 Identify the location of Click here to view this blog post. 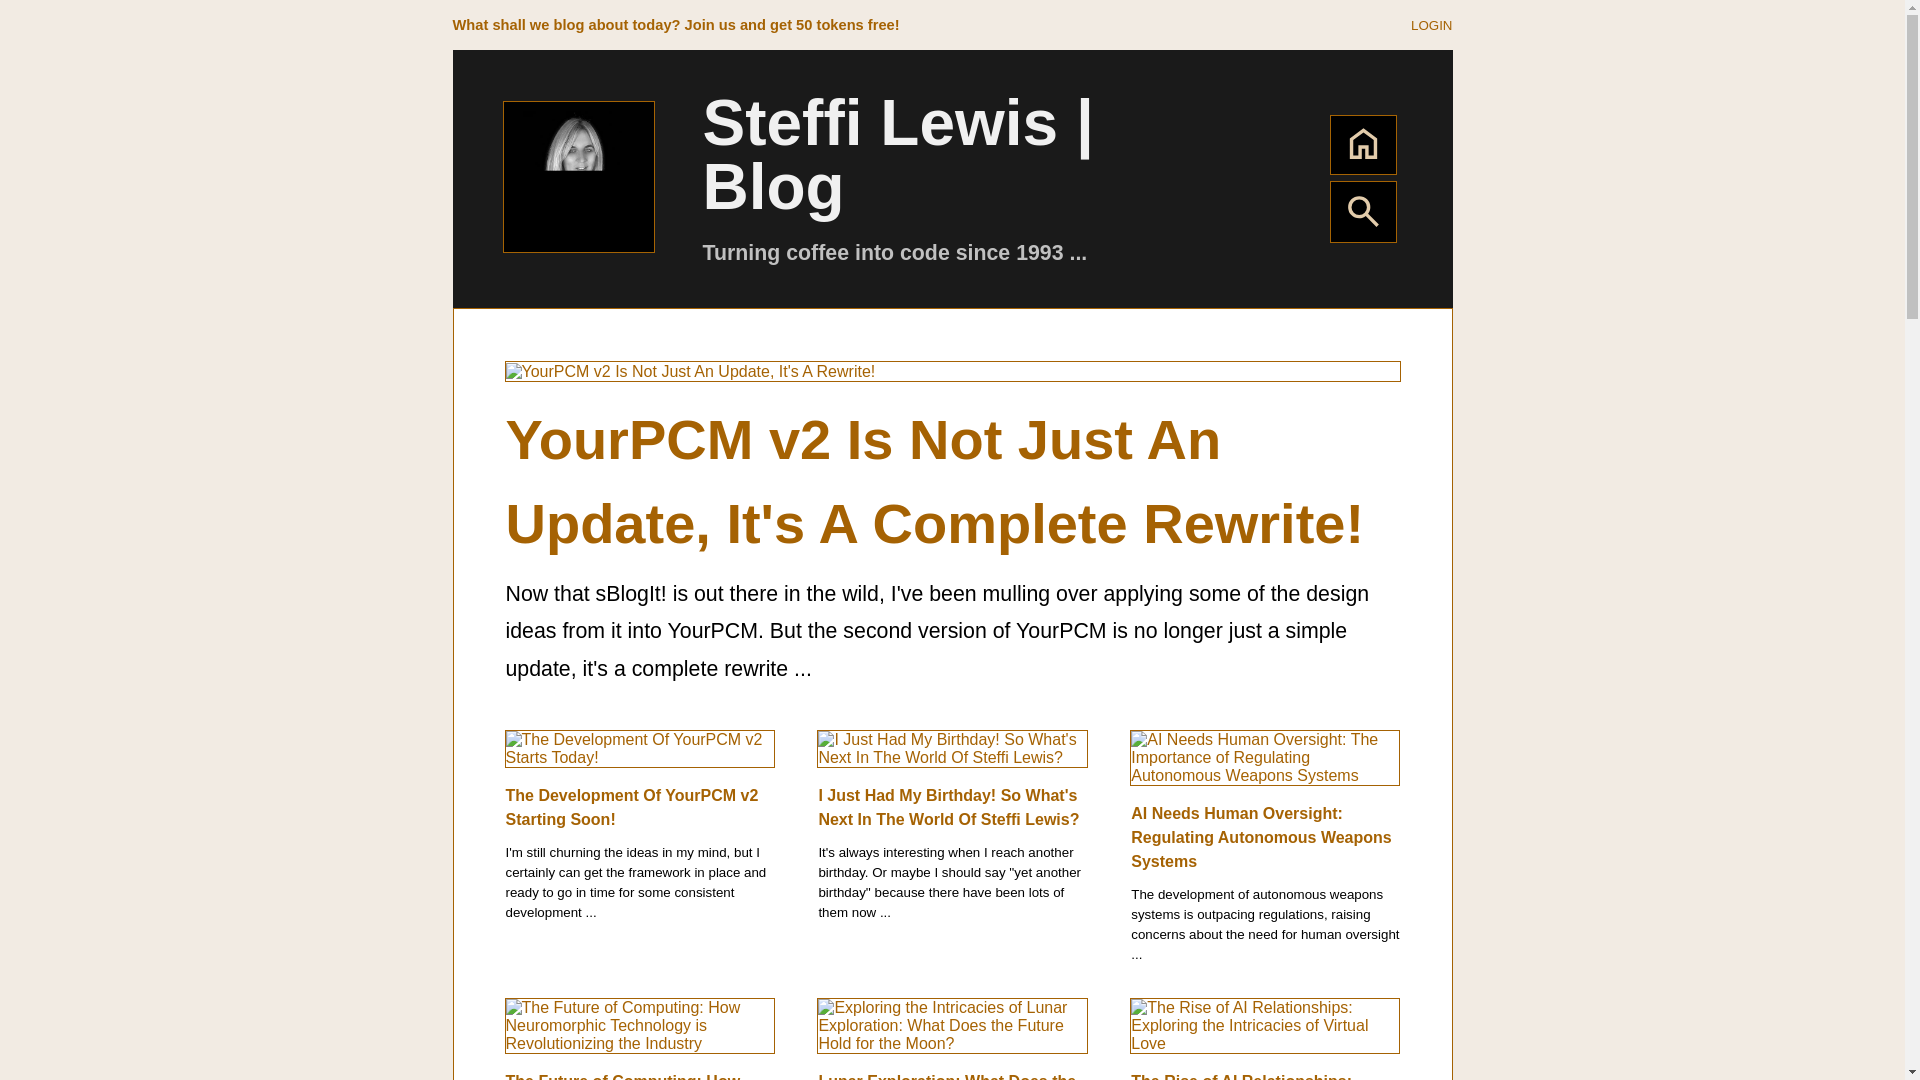
(952, 747).